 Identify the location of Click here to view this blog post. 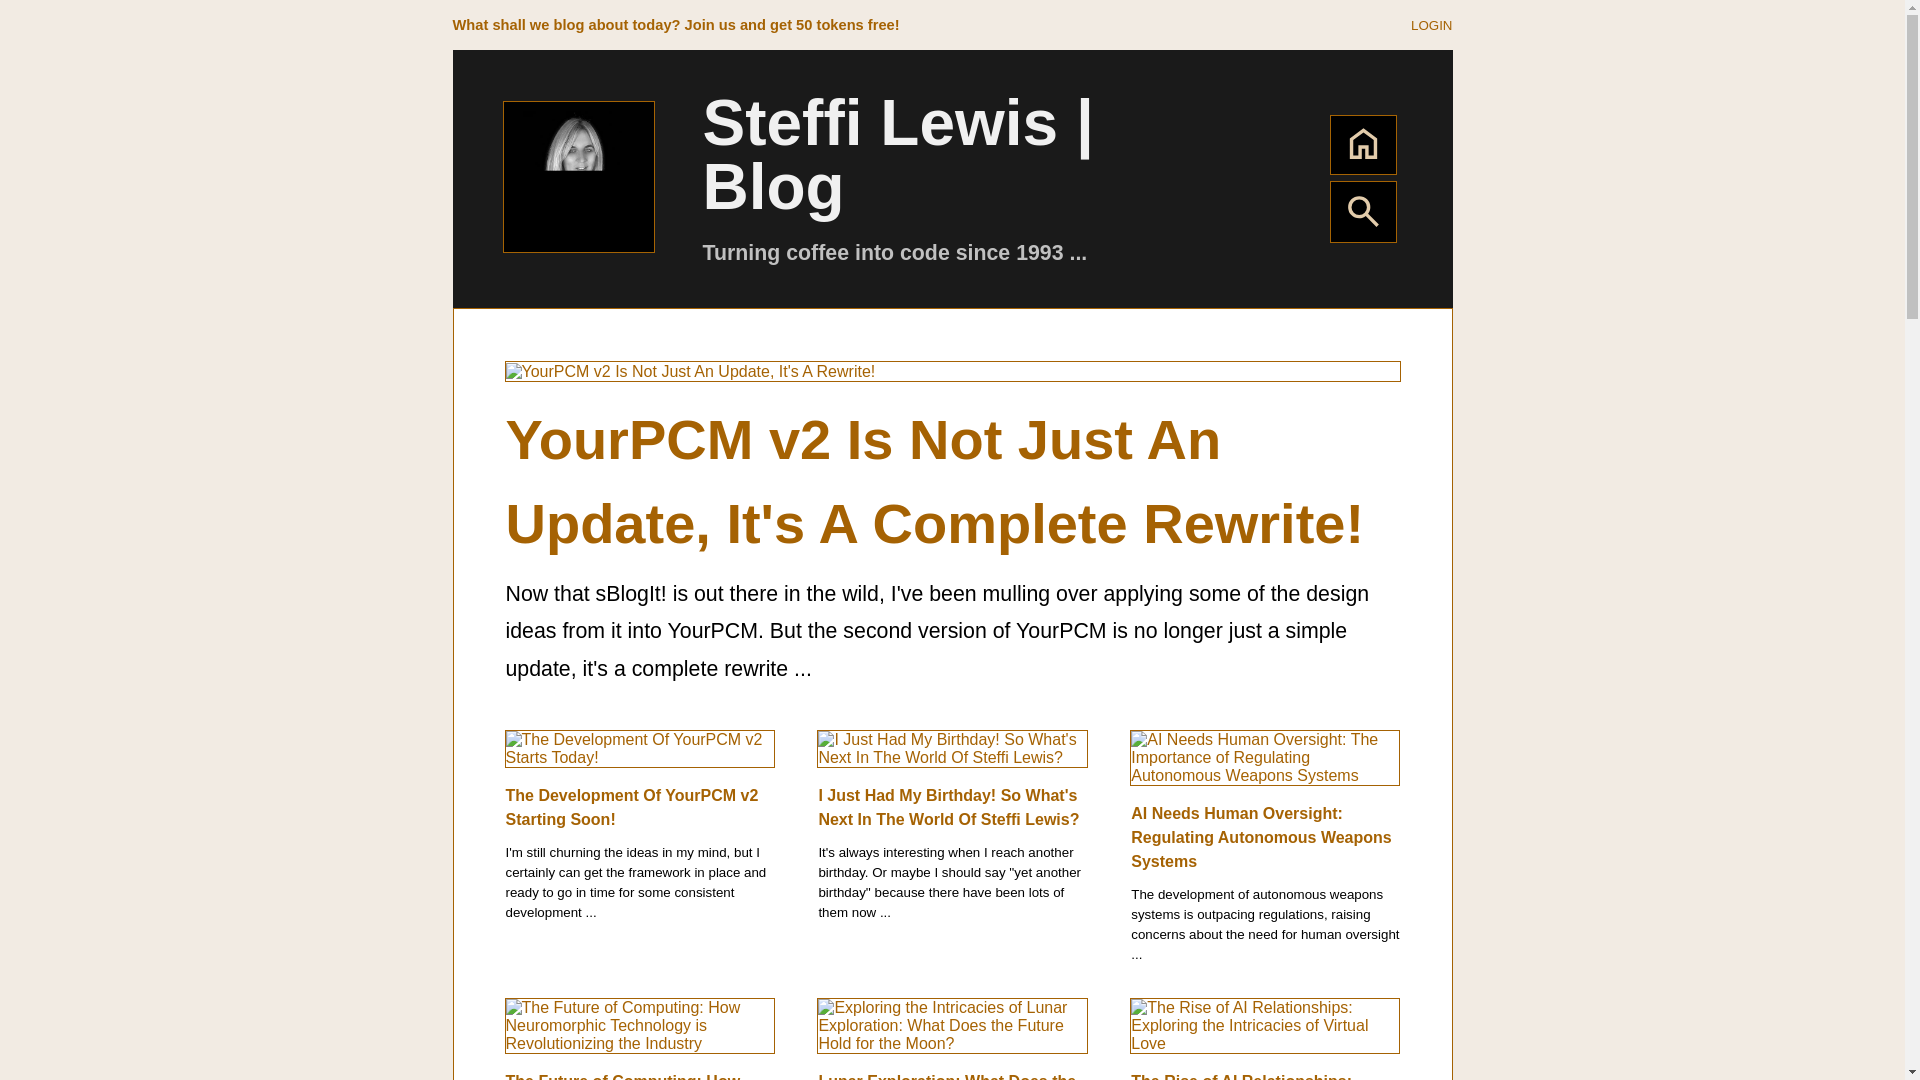
(952, 747).